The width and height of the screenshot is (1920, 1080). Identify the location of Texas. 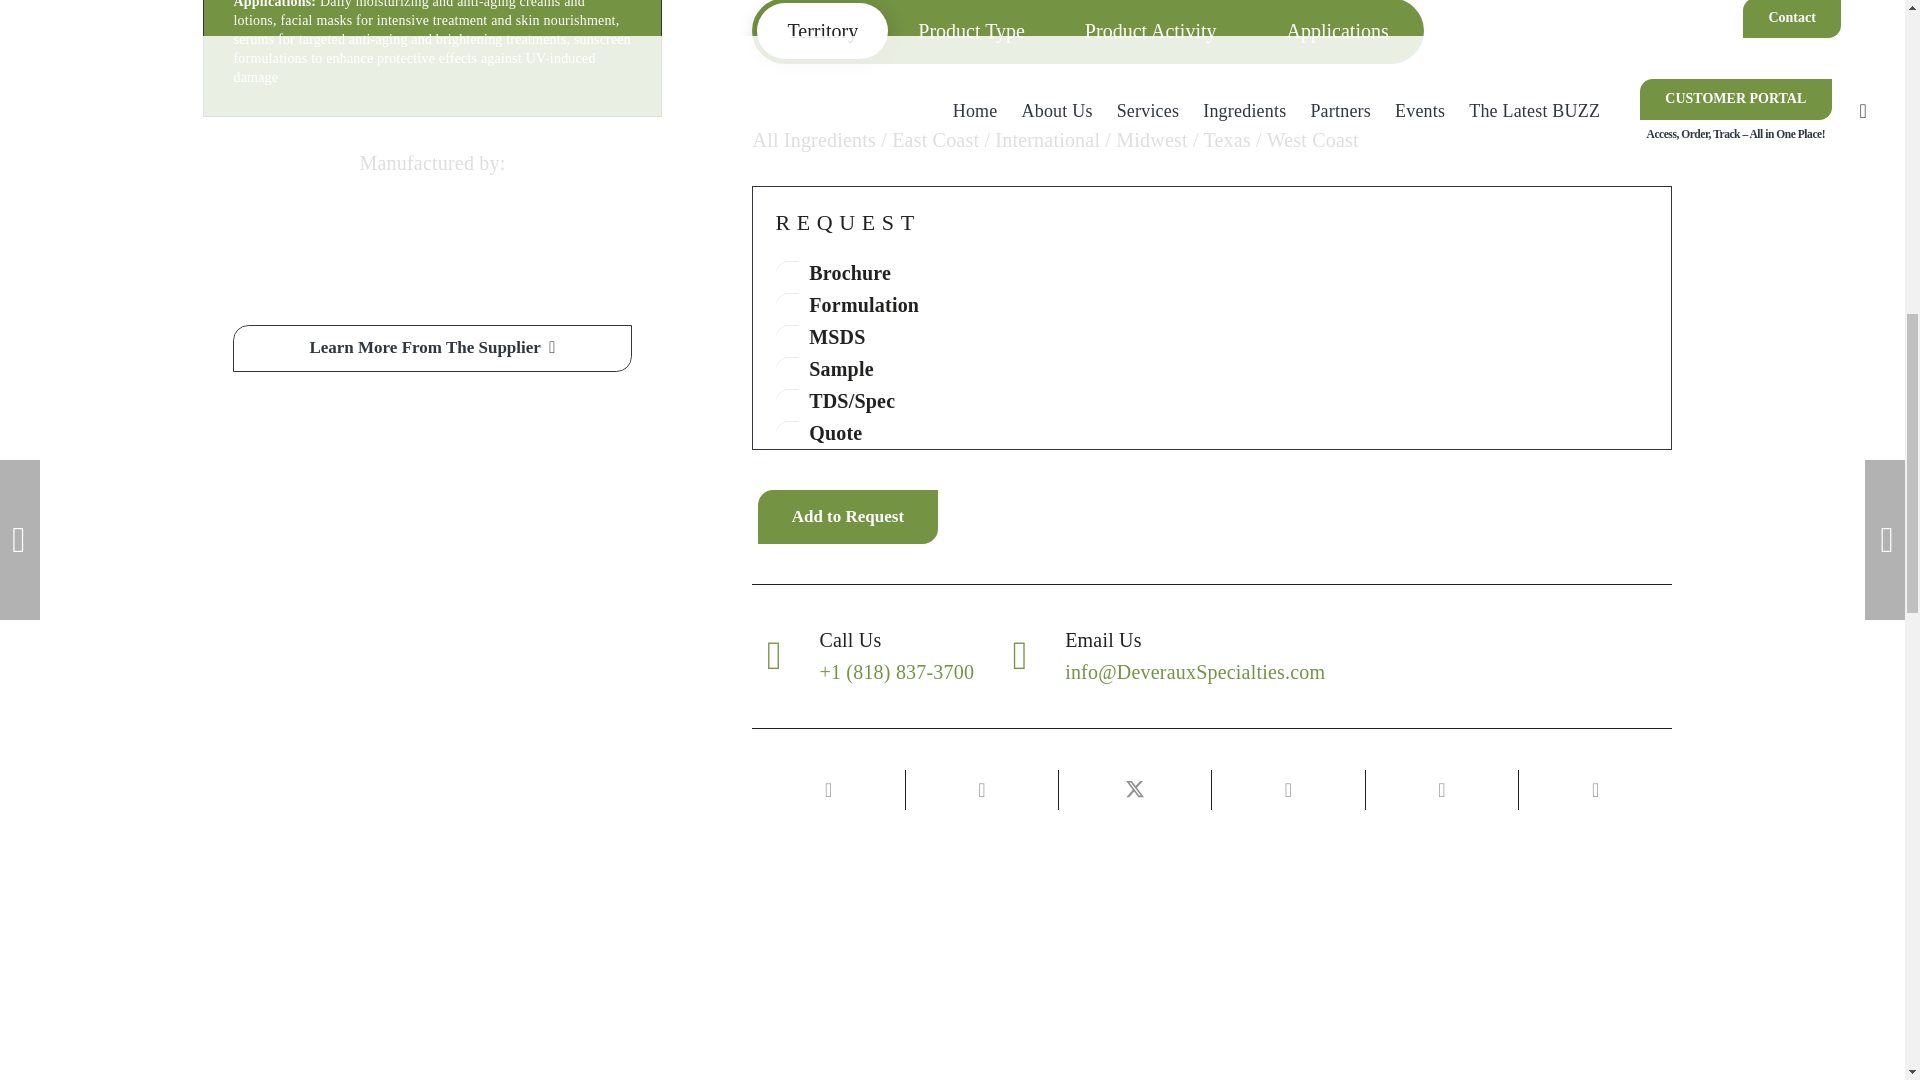
(1227, 140).